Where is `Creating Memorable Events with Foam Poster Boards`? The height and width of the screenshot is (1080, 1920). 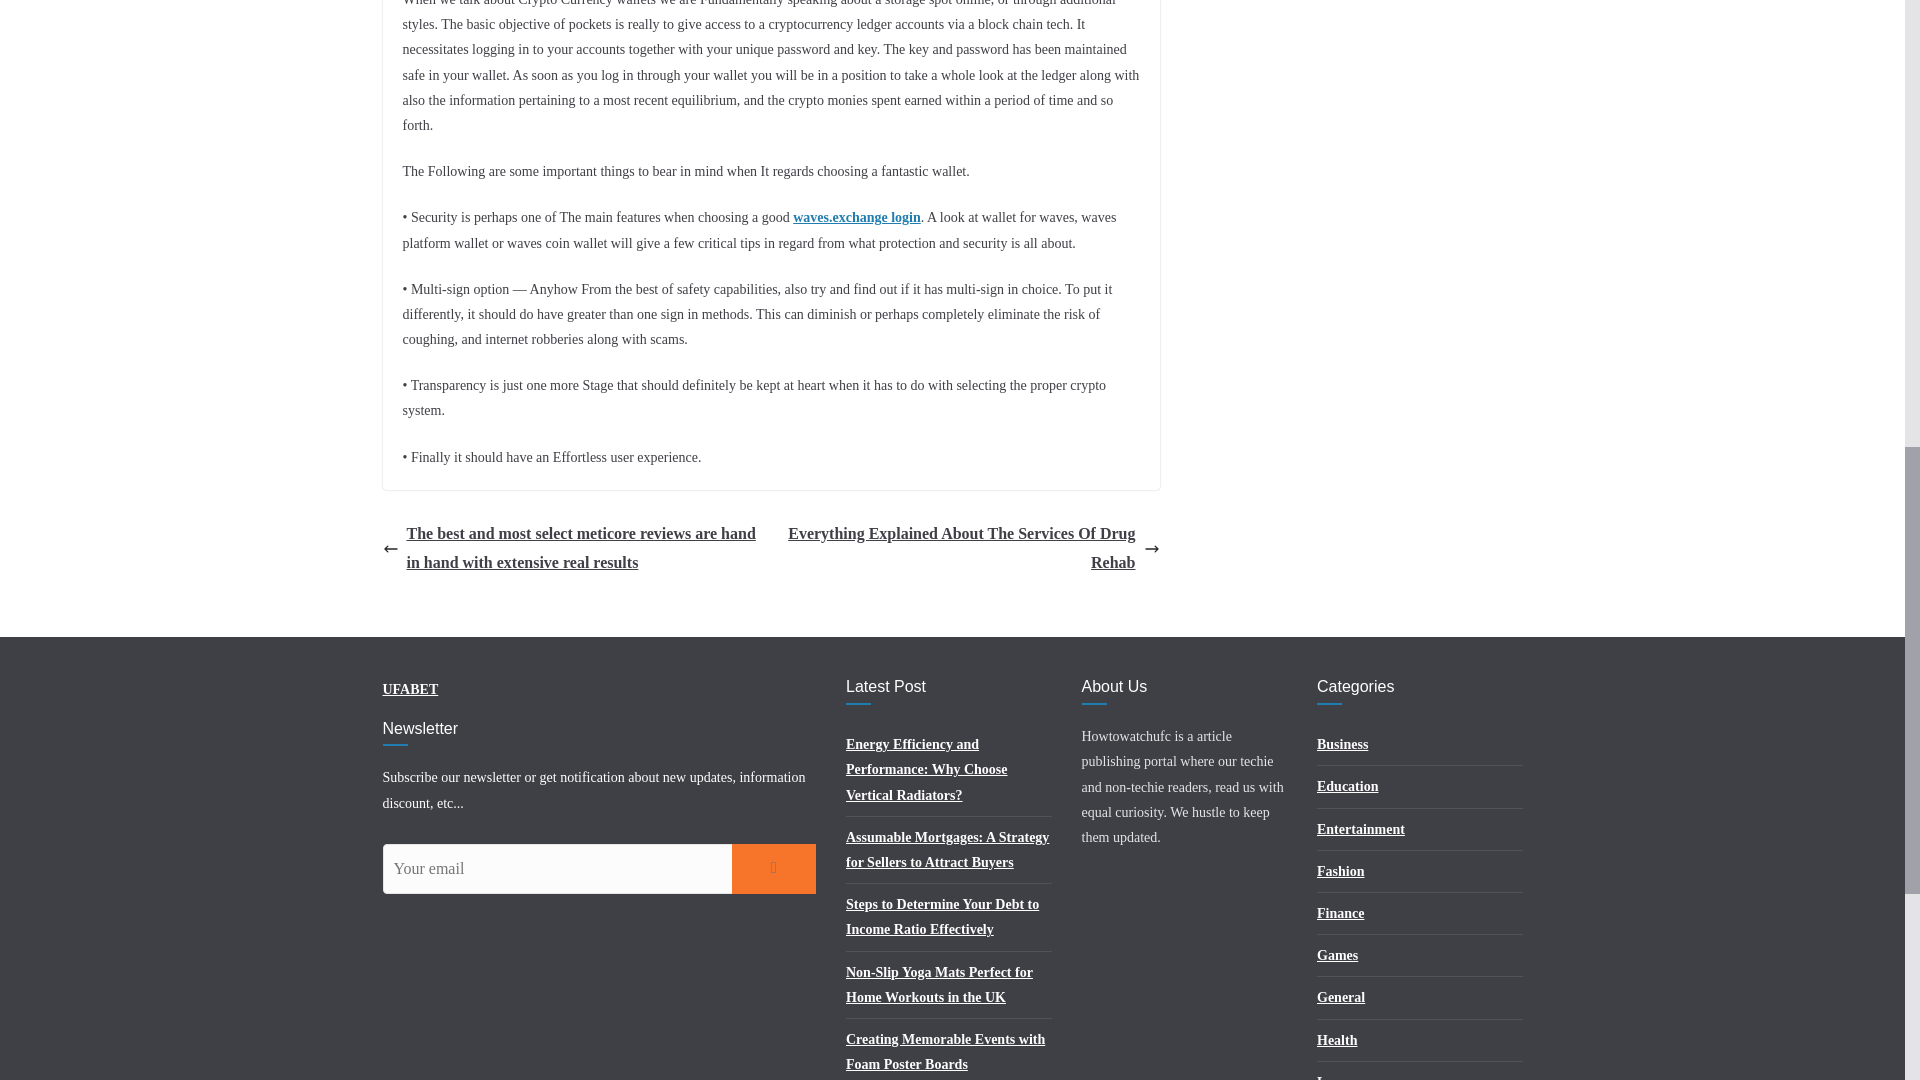 Creating Memorable Events with Foam Poster Boards is located at coordinates (945, 1052).